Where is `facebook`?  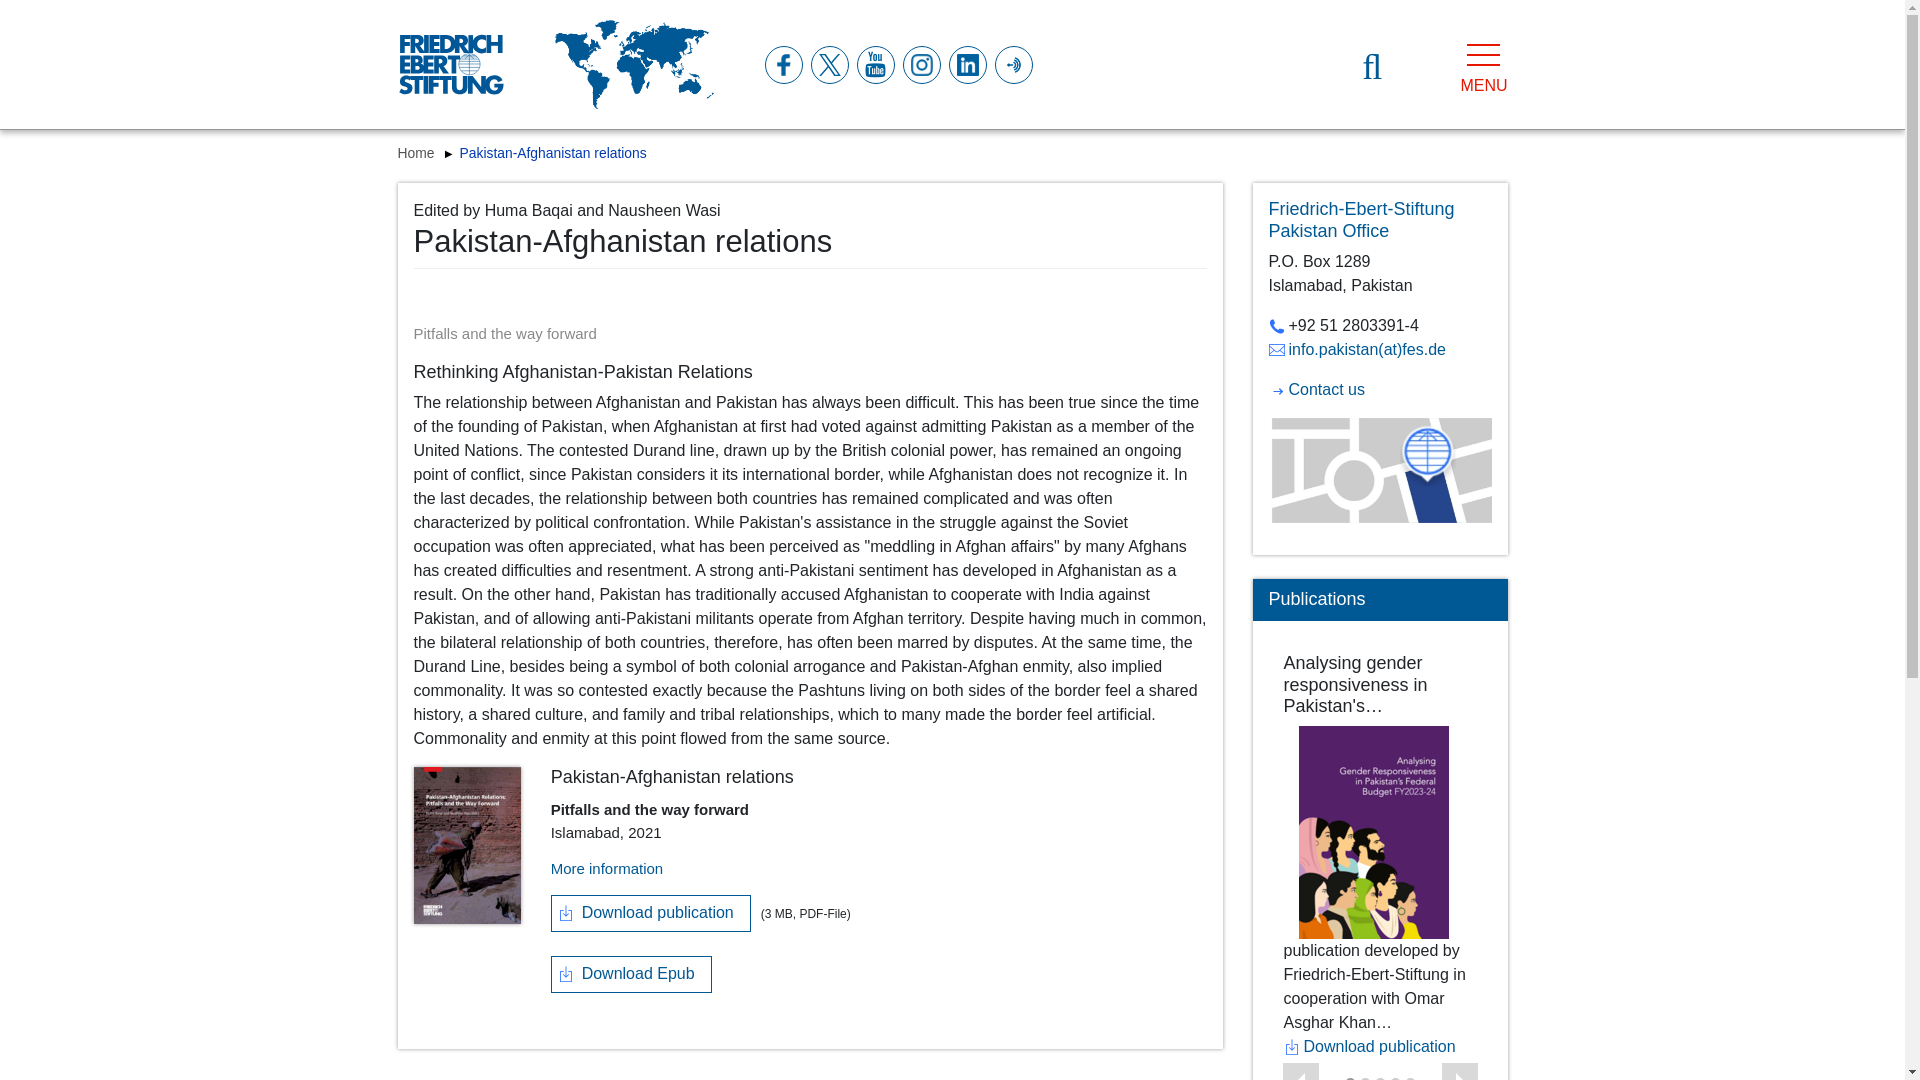
facebook is located at coordinates (782, 64).